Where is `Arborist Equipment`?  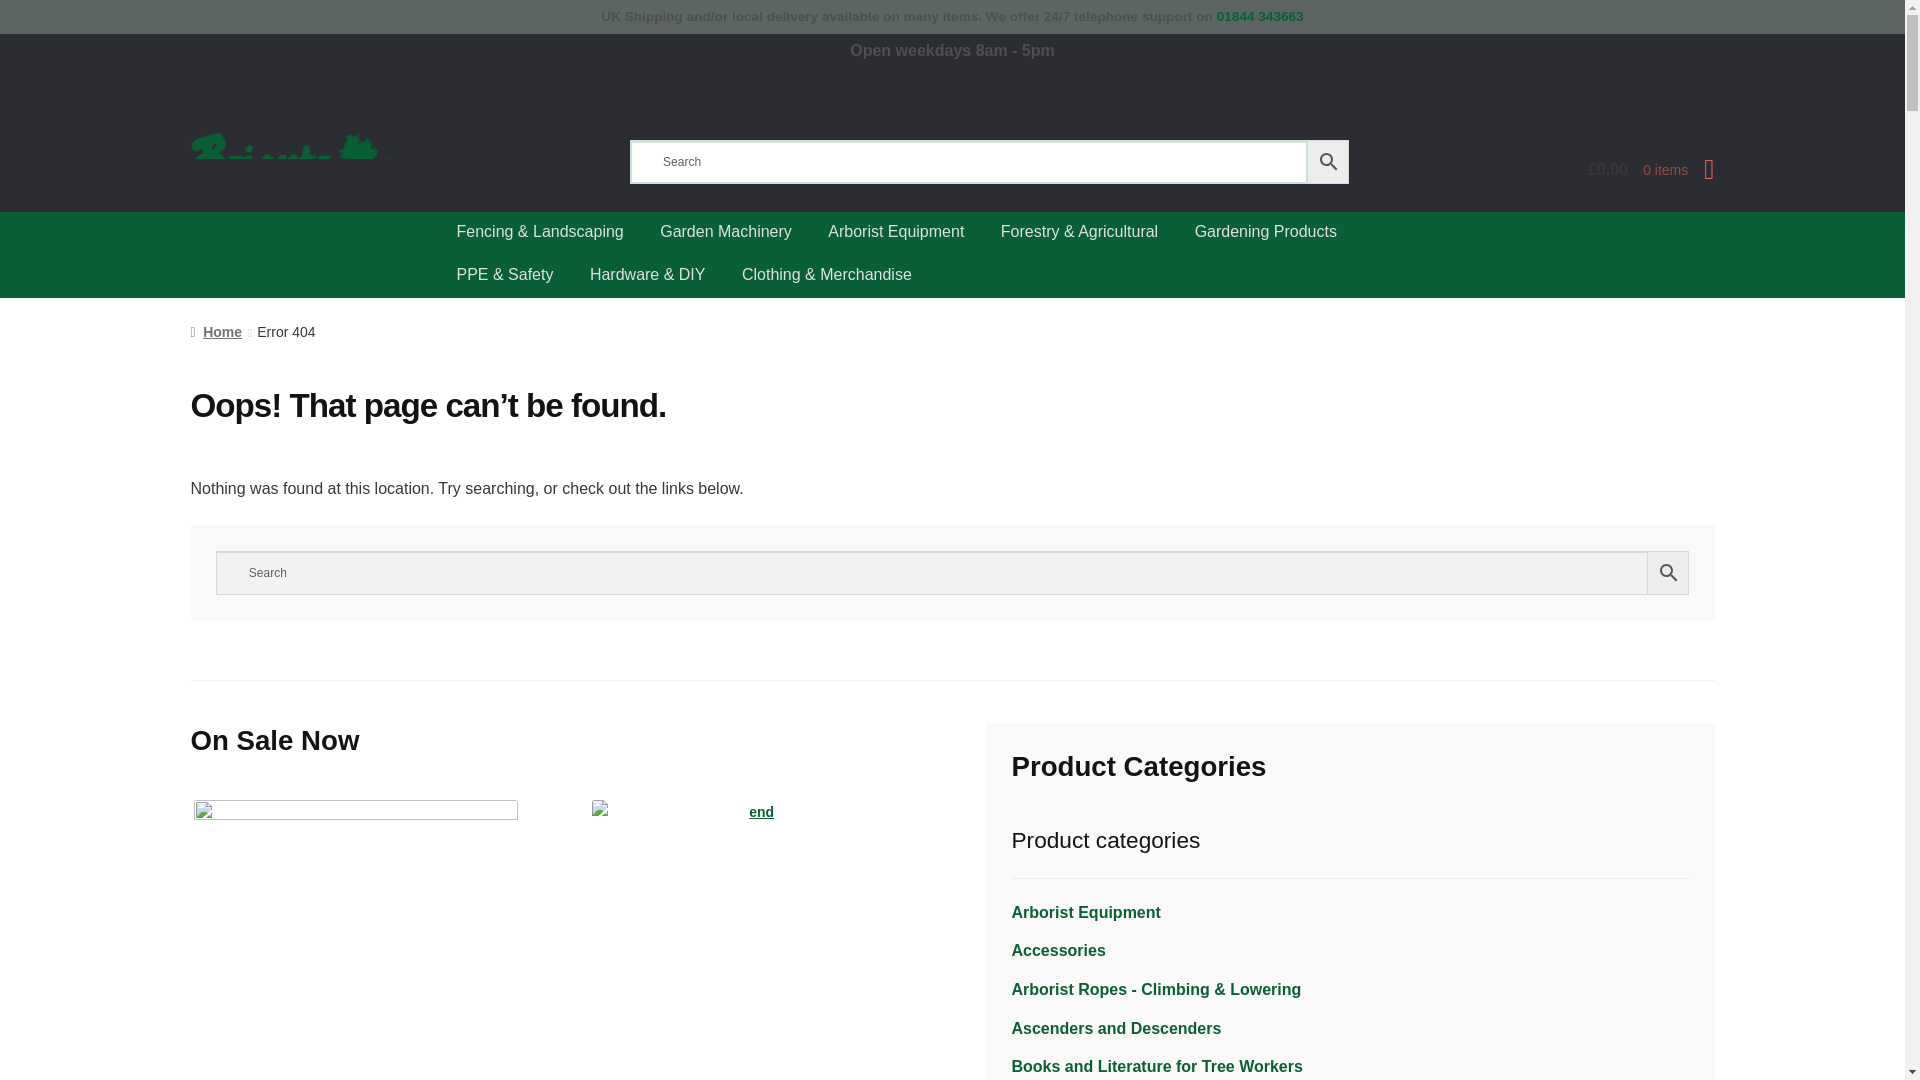
Arborist Equipment is located at coordinates (896, 232).